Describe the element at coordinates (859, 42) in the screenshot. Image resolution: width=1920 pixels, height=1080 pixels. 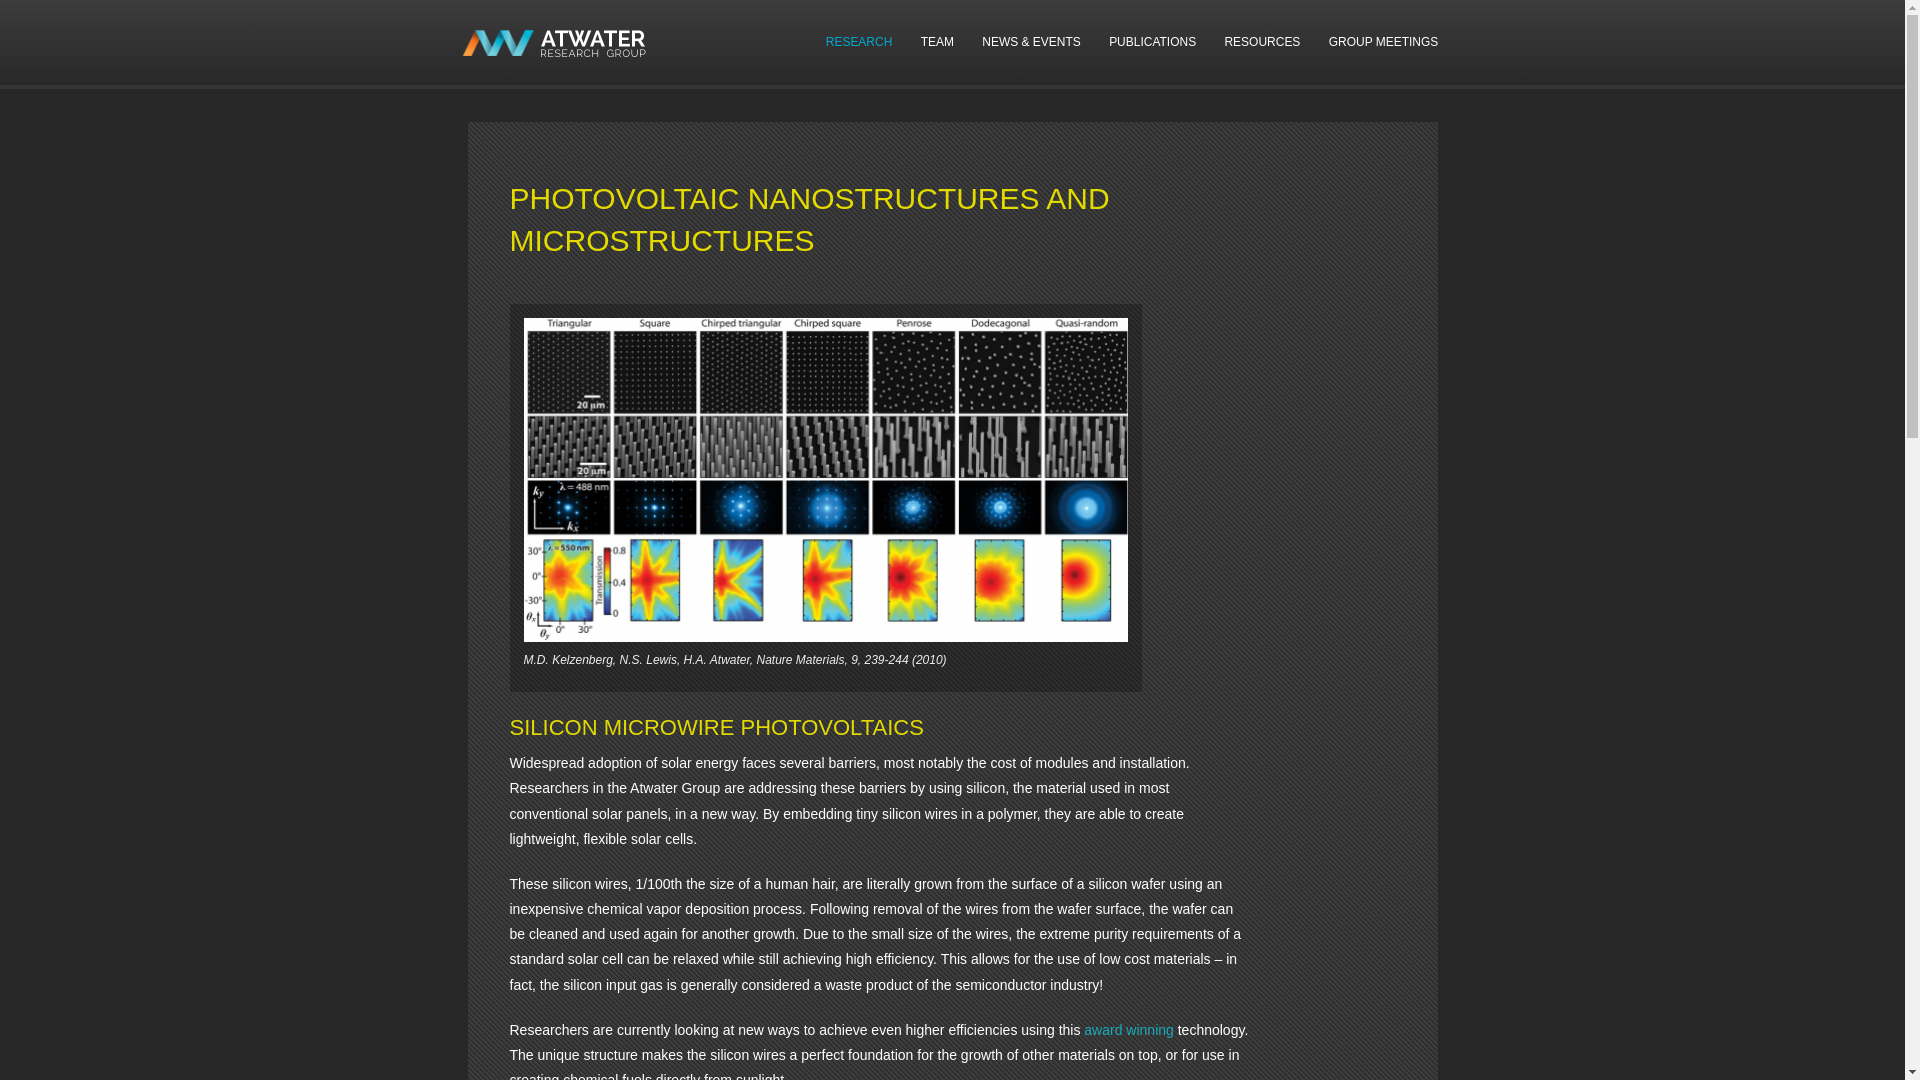
I see `RESEARCH` at that location.